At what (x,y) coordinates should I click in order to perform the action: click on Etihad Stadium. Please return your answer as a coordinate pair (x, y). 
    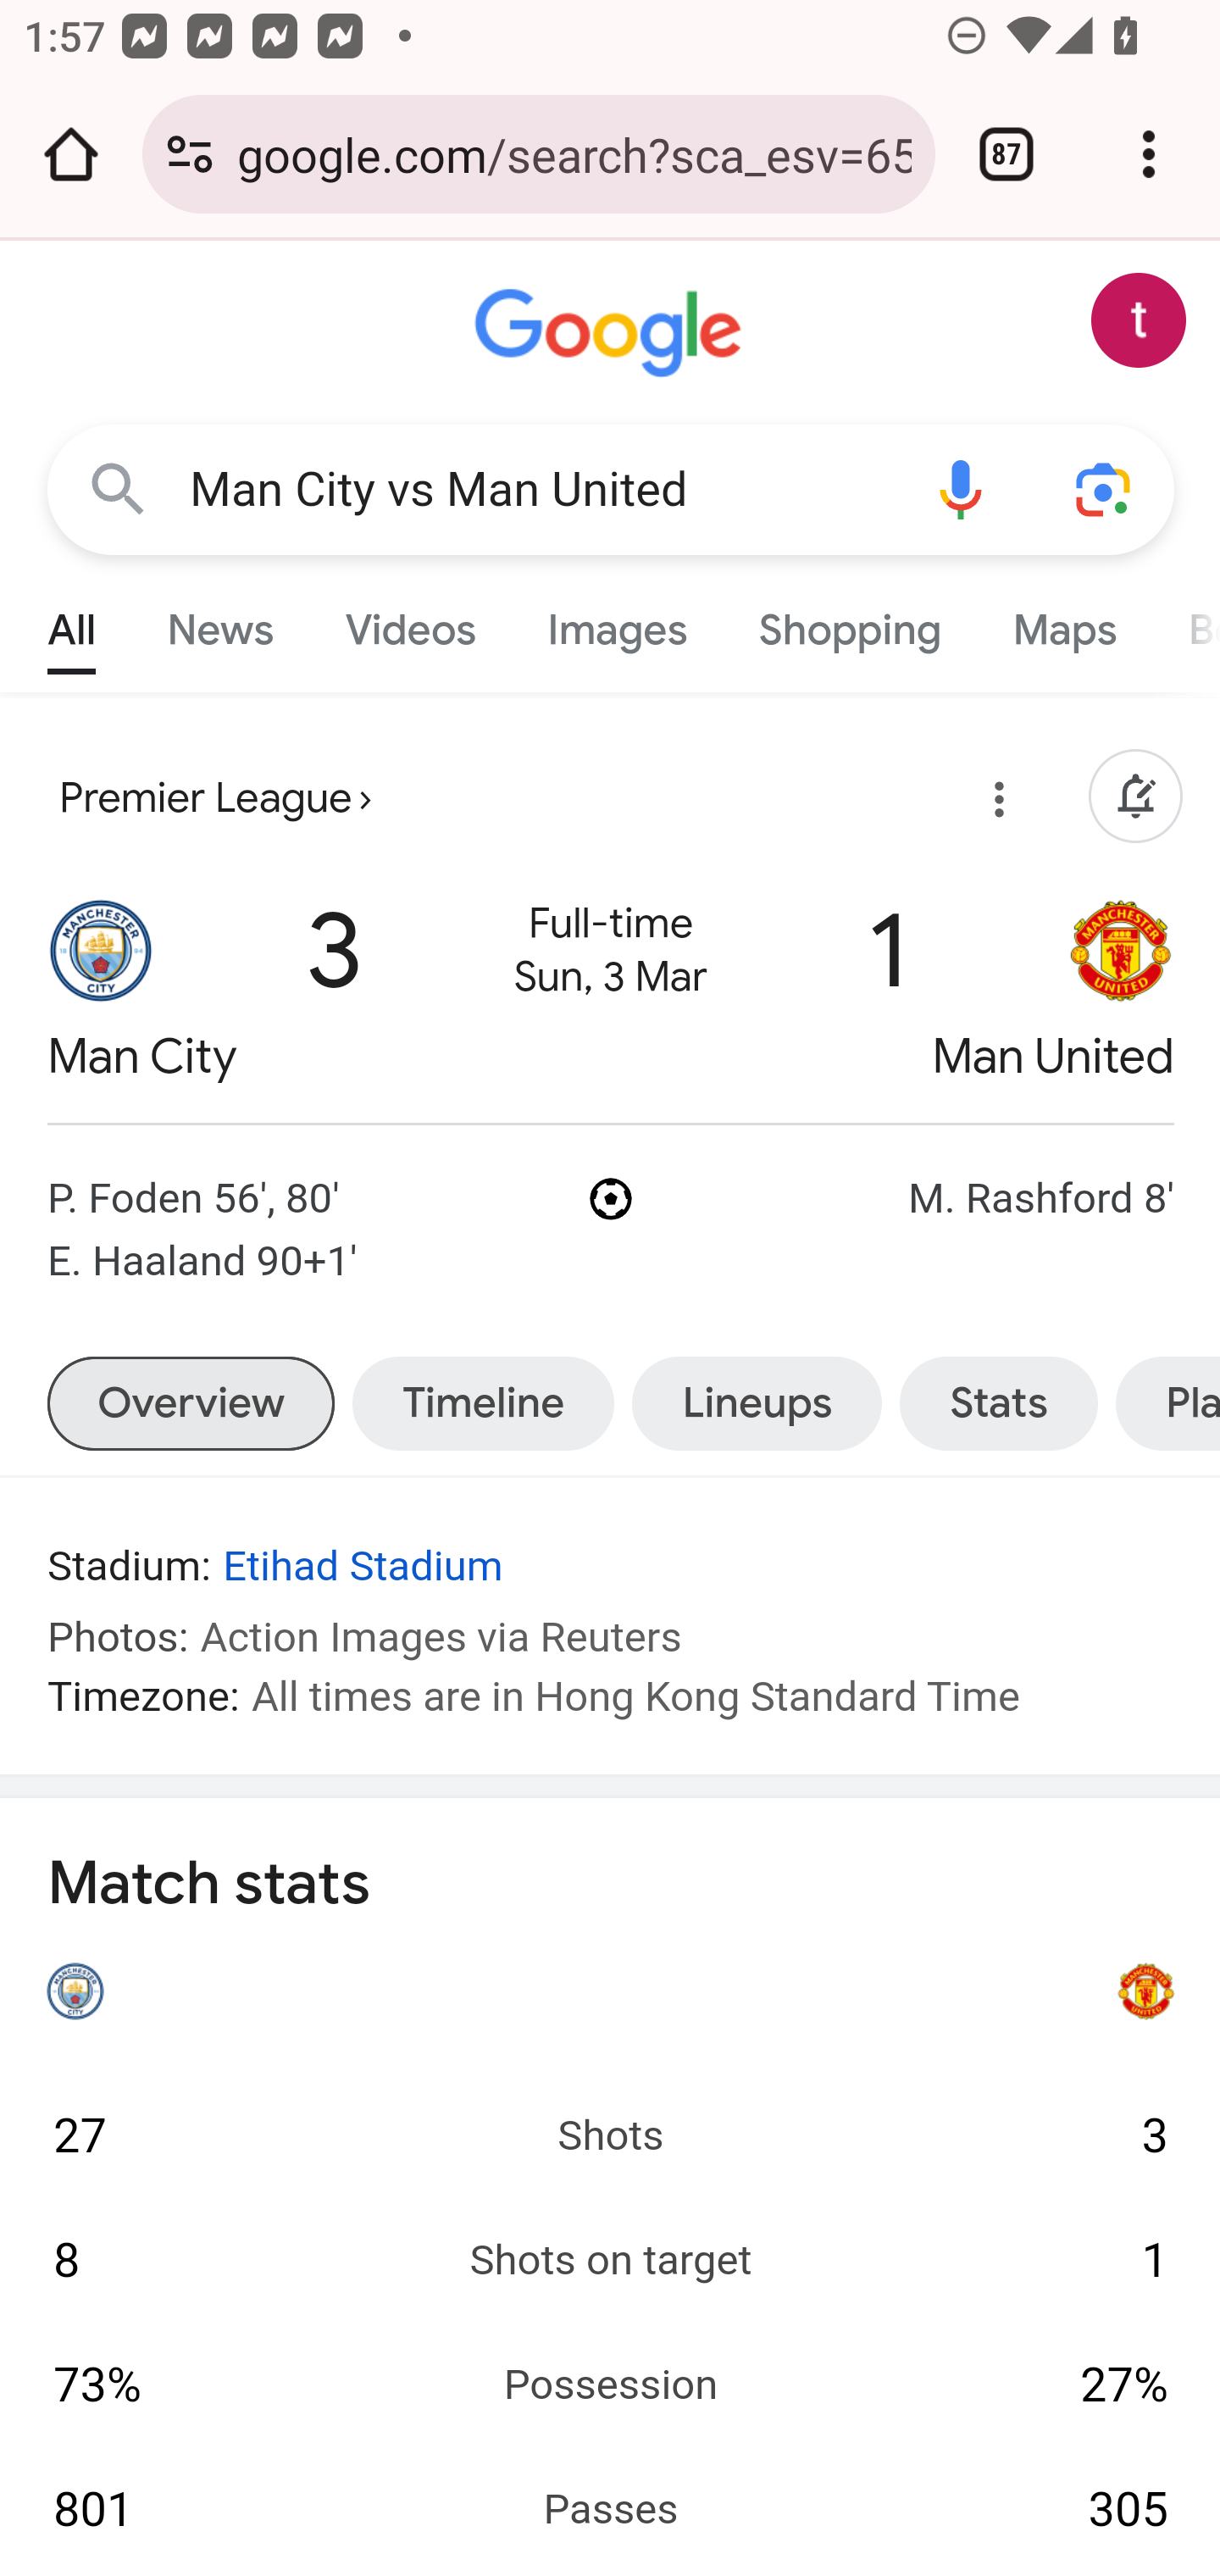
    Looking at the image, I should click on (363, 1568).